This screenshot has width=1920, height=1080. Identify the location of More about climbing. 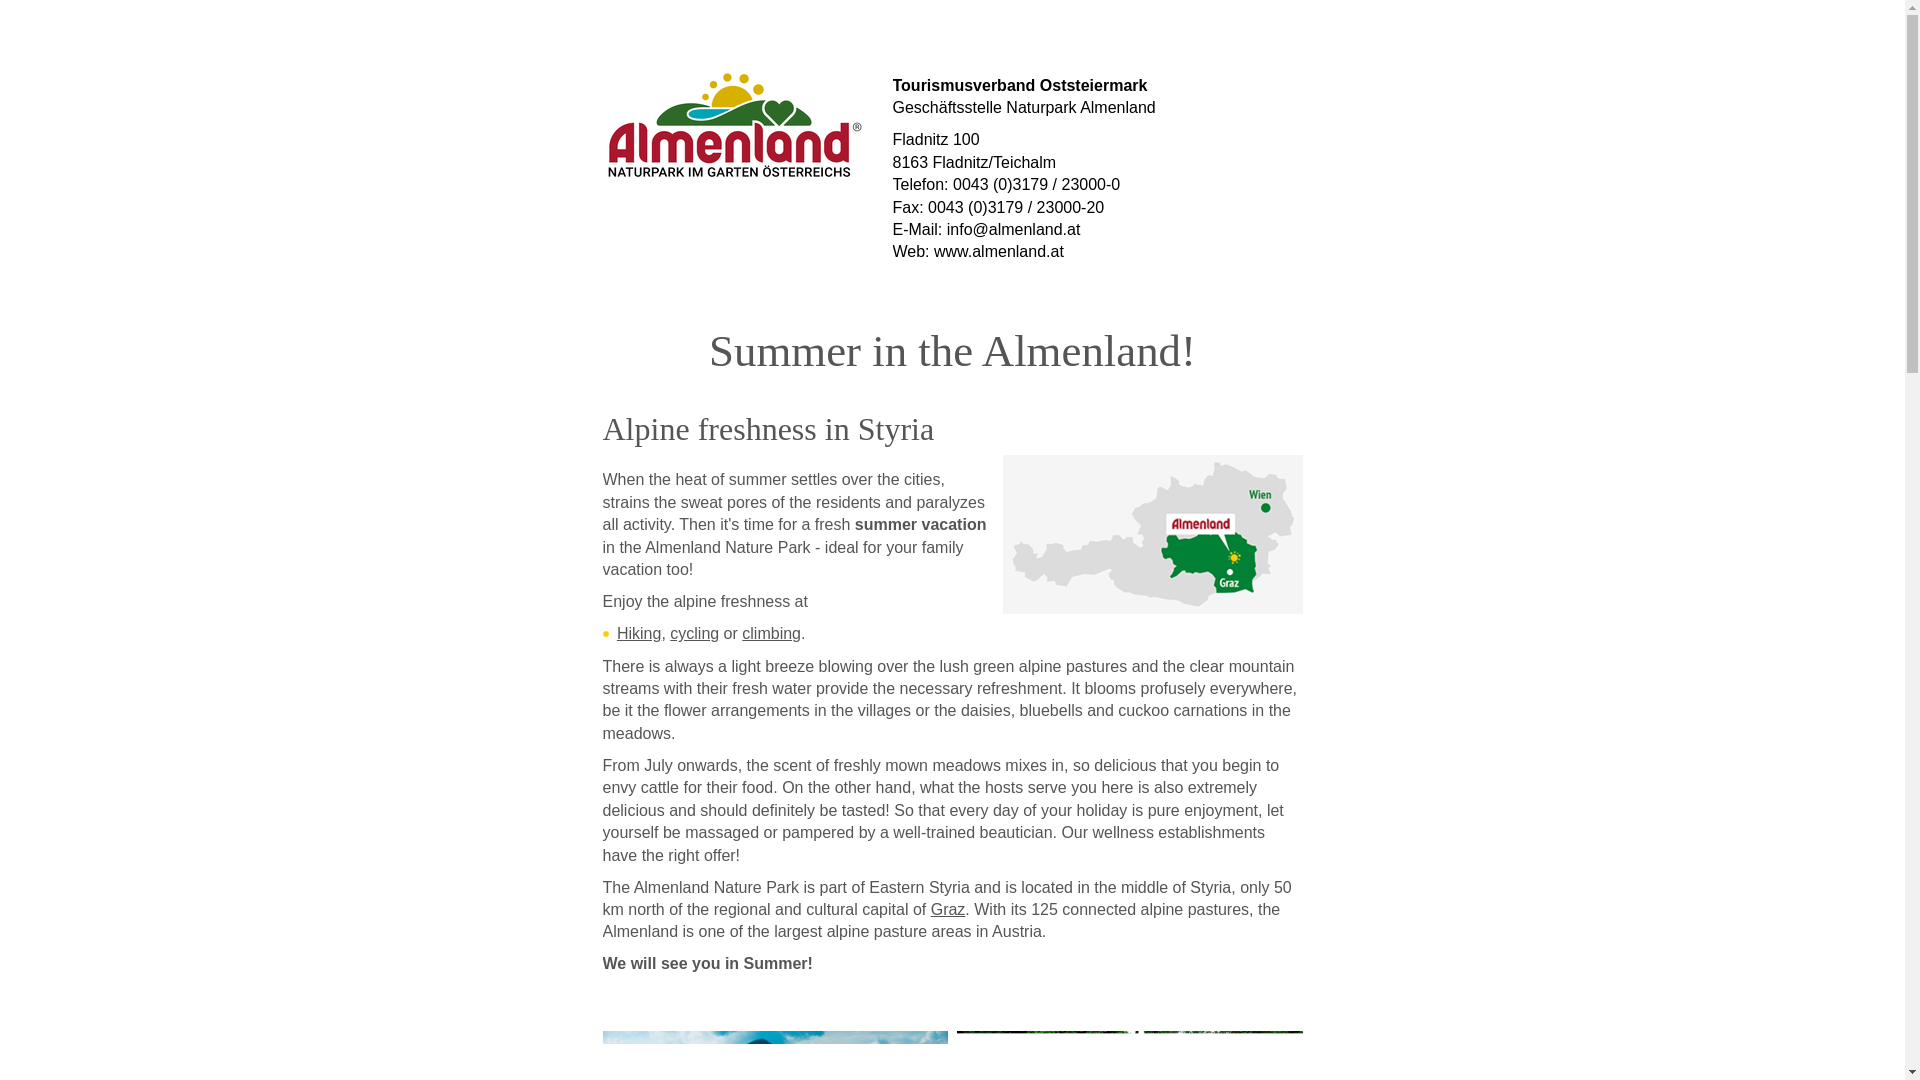
(770, 633).